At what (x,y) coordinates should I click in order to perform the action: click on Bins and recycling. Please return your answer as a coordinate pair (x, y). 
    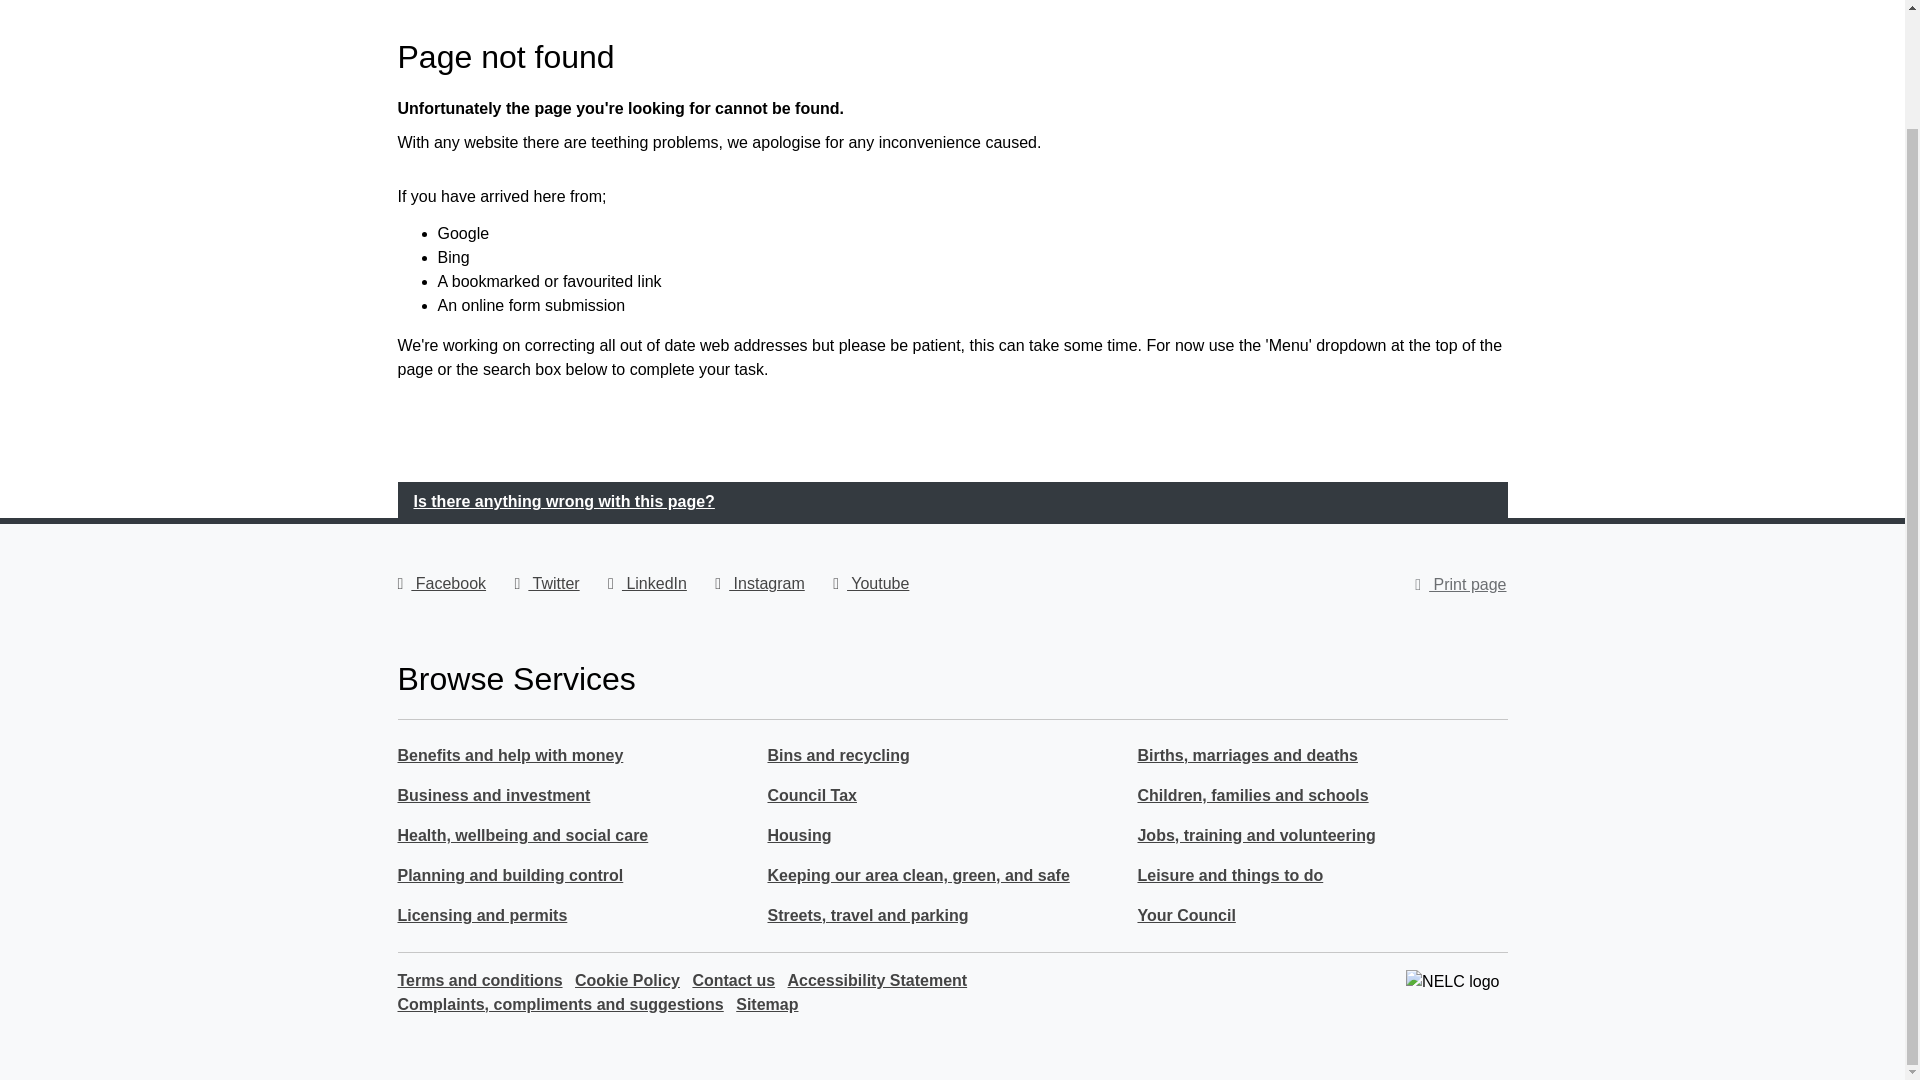
    Looking at the image, I should click on (837, 760).